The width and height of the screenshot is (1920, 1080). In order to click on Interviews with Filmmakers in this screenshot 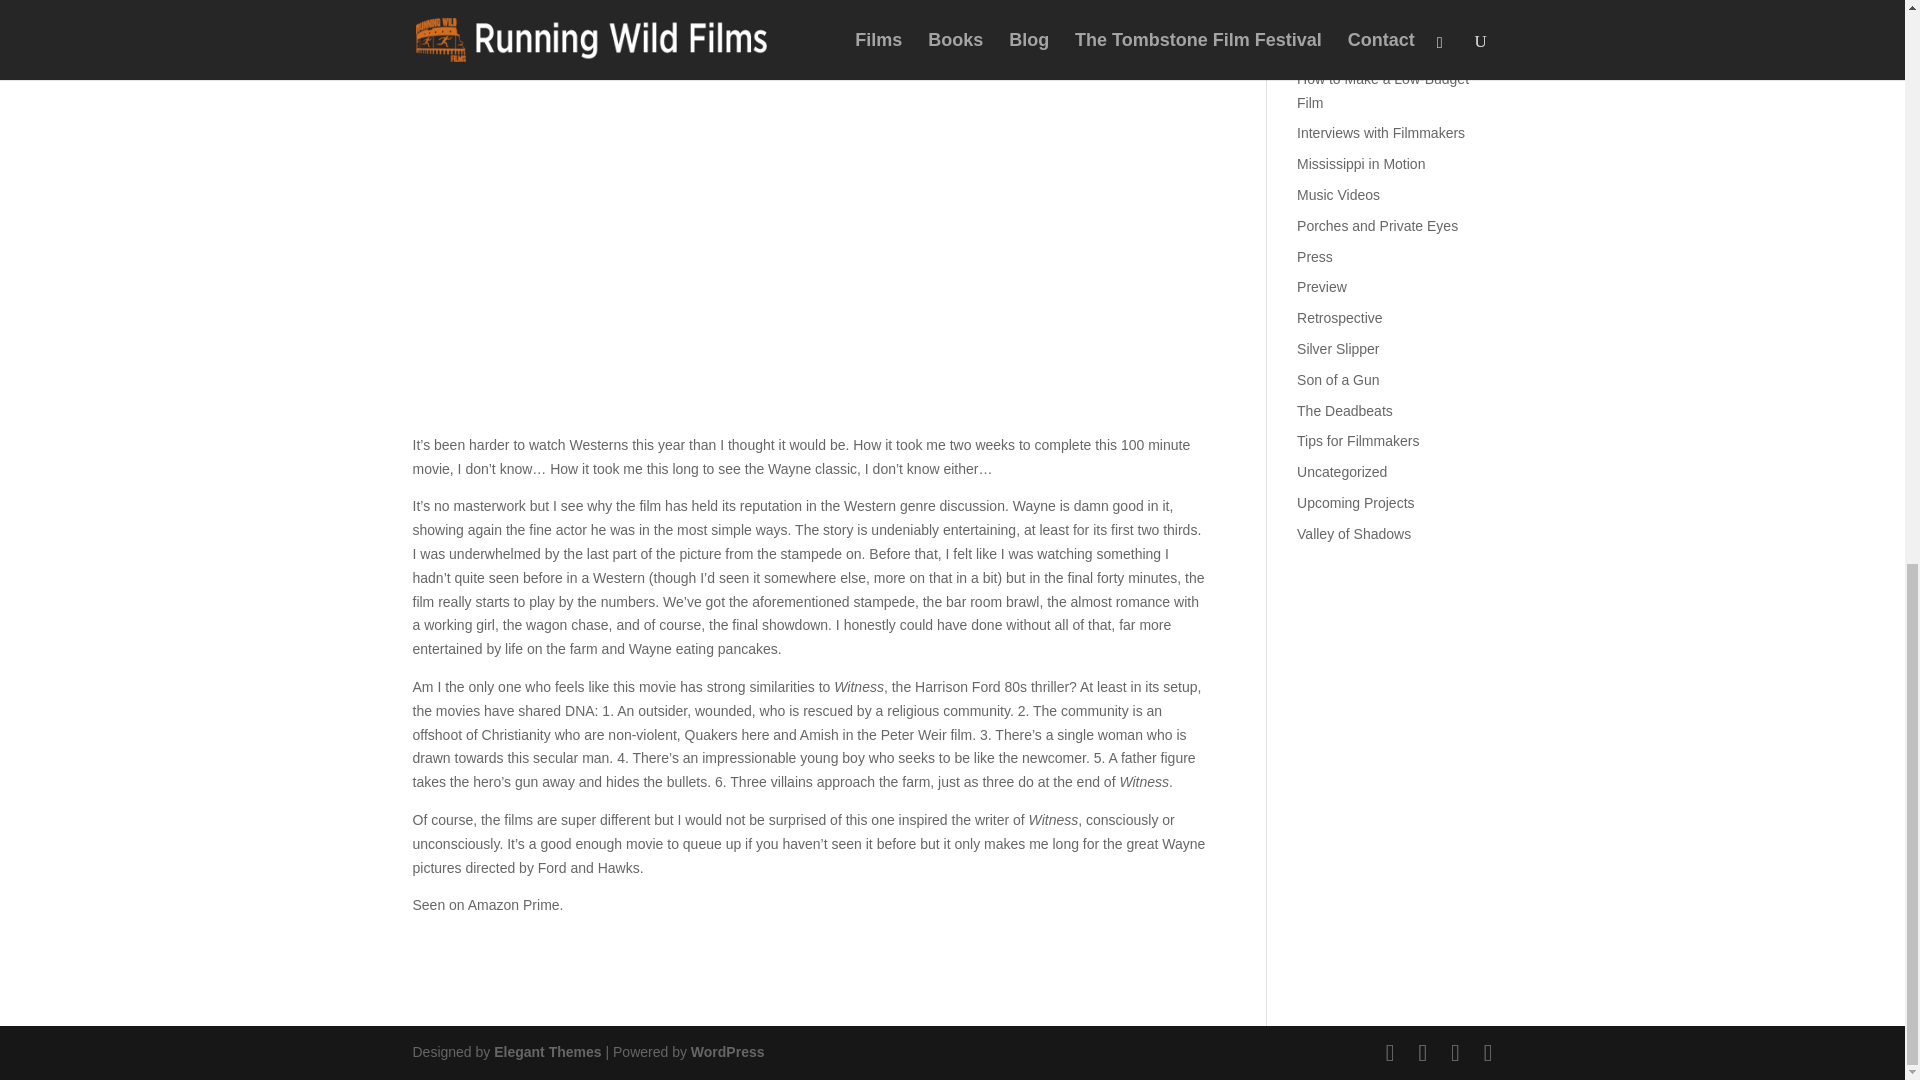, I will do `click(1380, 133)`.